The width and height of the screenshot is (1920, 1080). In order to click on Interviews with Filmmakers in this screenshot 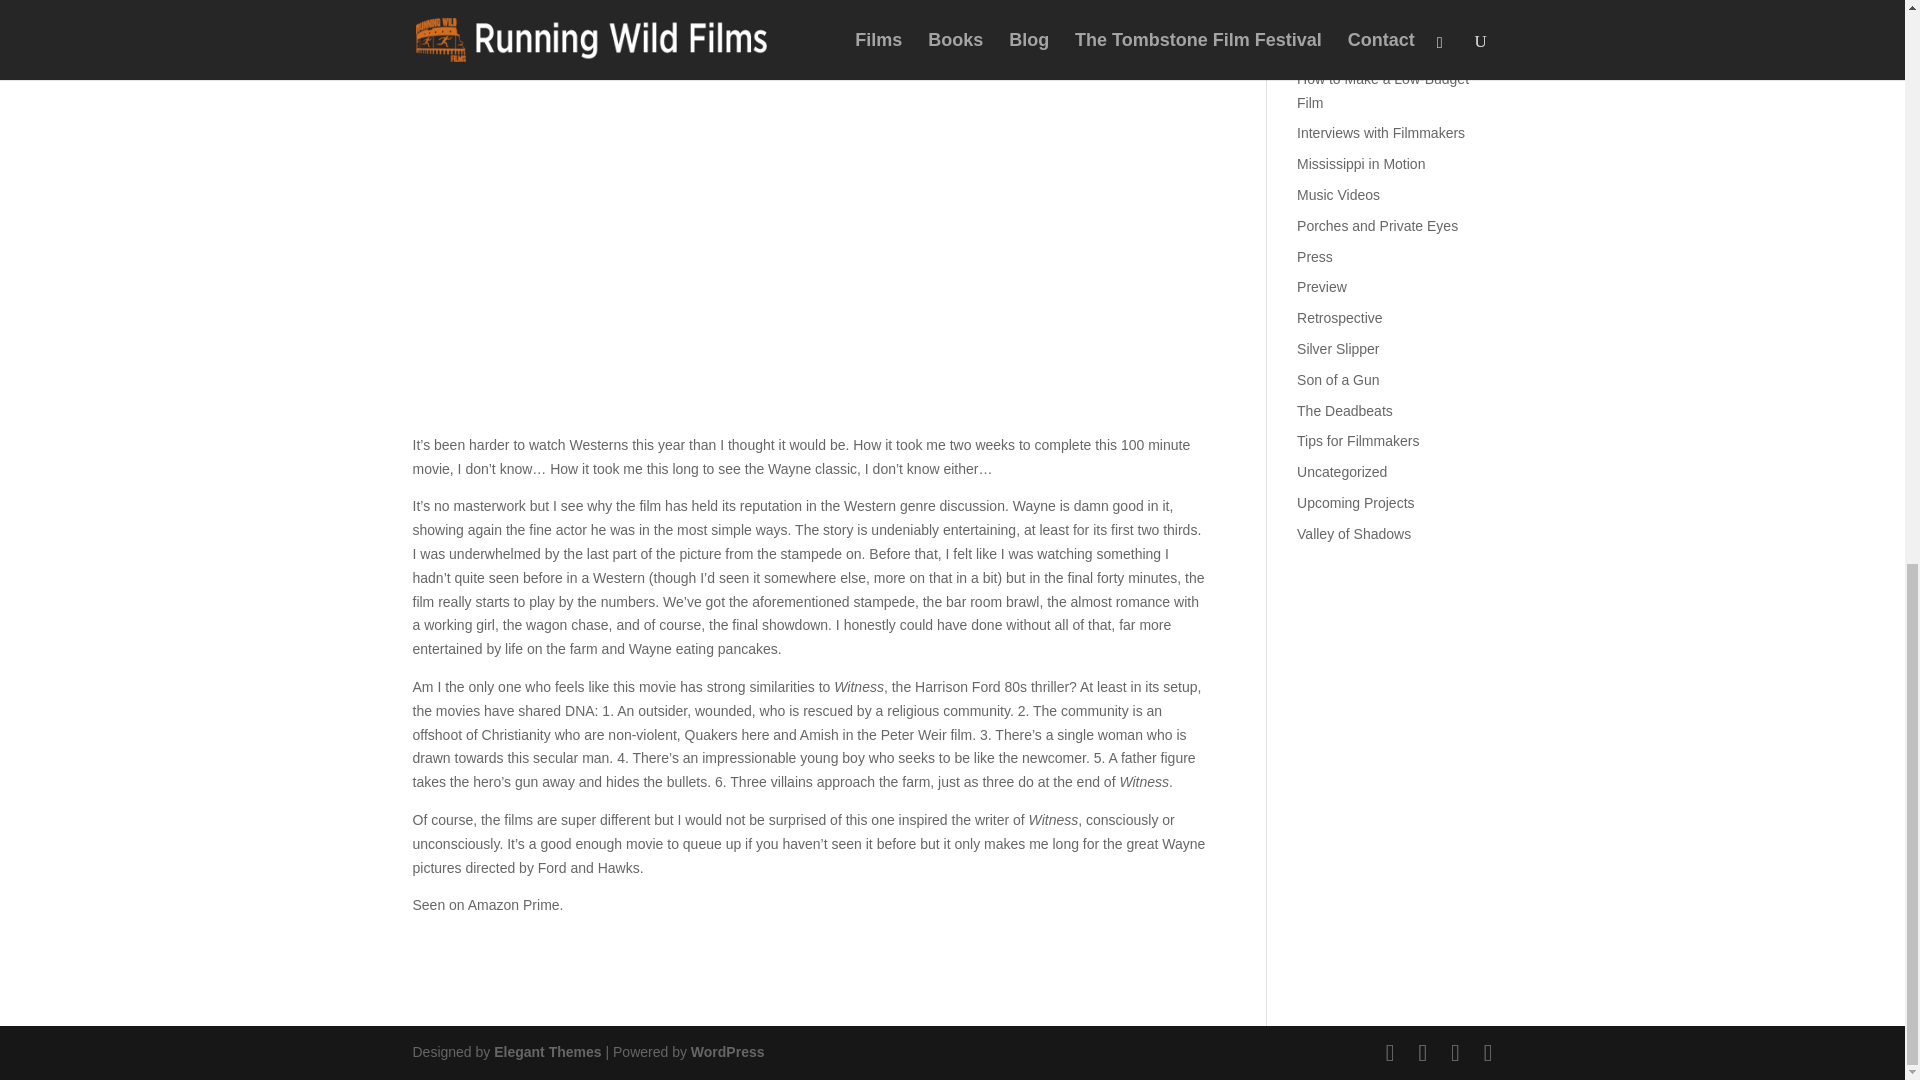, I will do `click(1380, 133)`.